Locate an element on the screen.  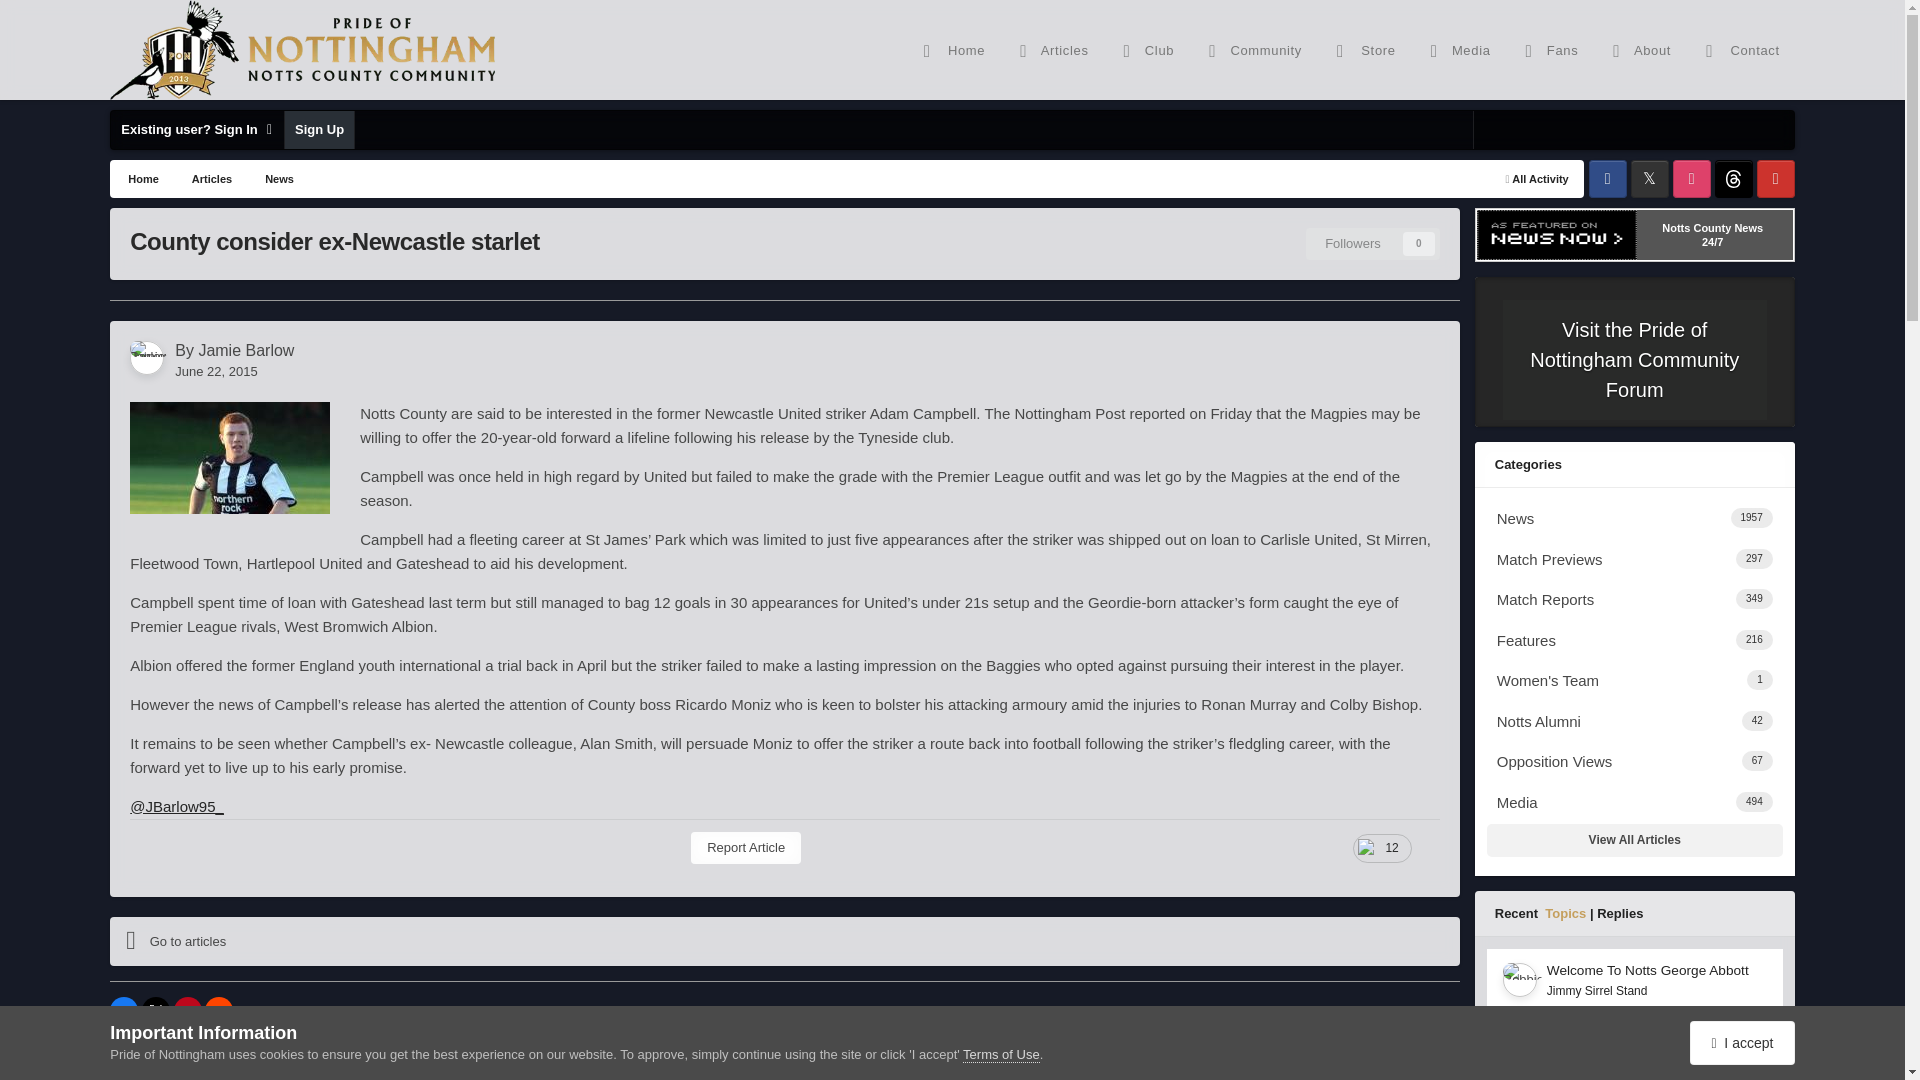
Share on Pinterest is located at coordinates (188, 1010).